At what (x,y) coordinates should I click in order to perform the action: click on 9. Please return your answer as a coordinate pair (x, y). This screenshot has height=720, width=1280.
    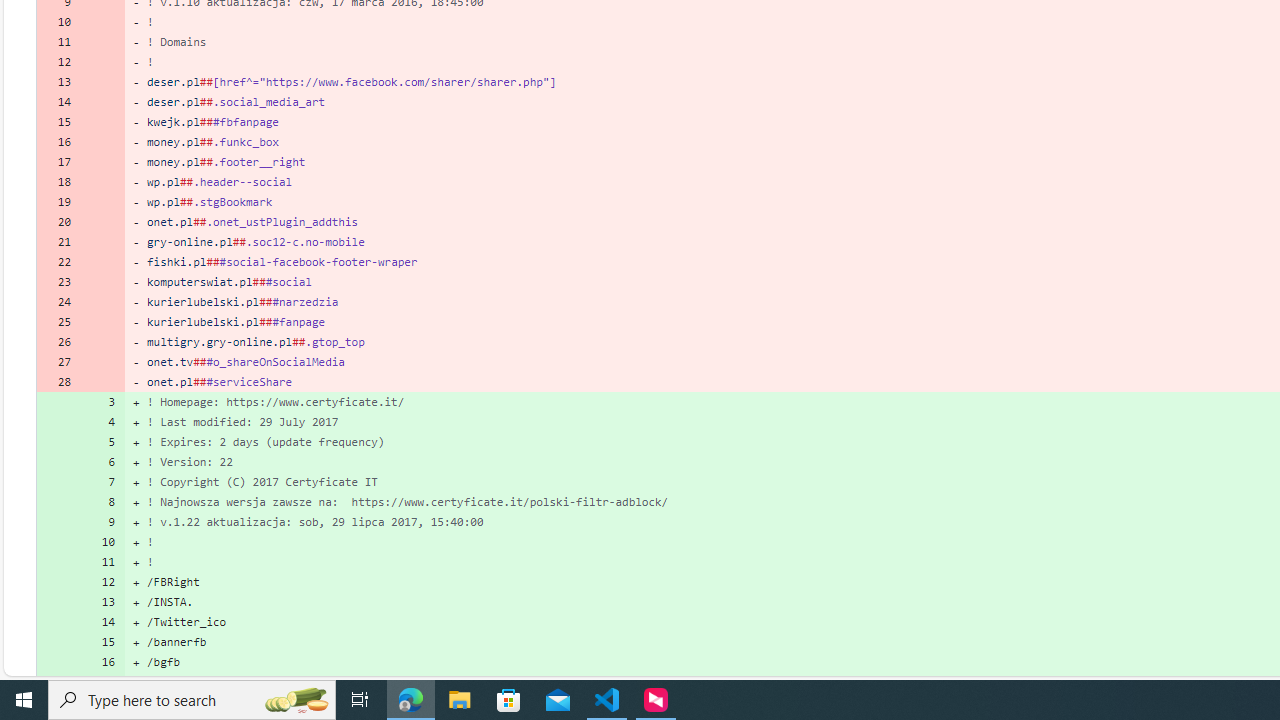
    Looking at the image, I should click on (102, 522).